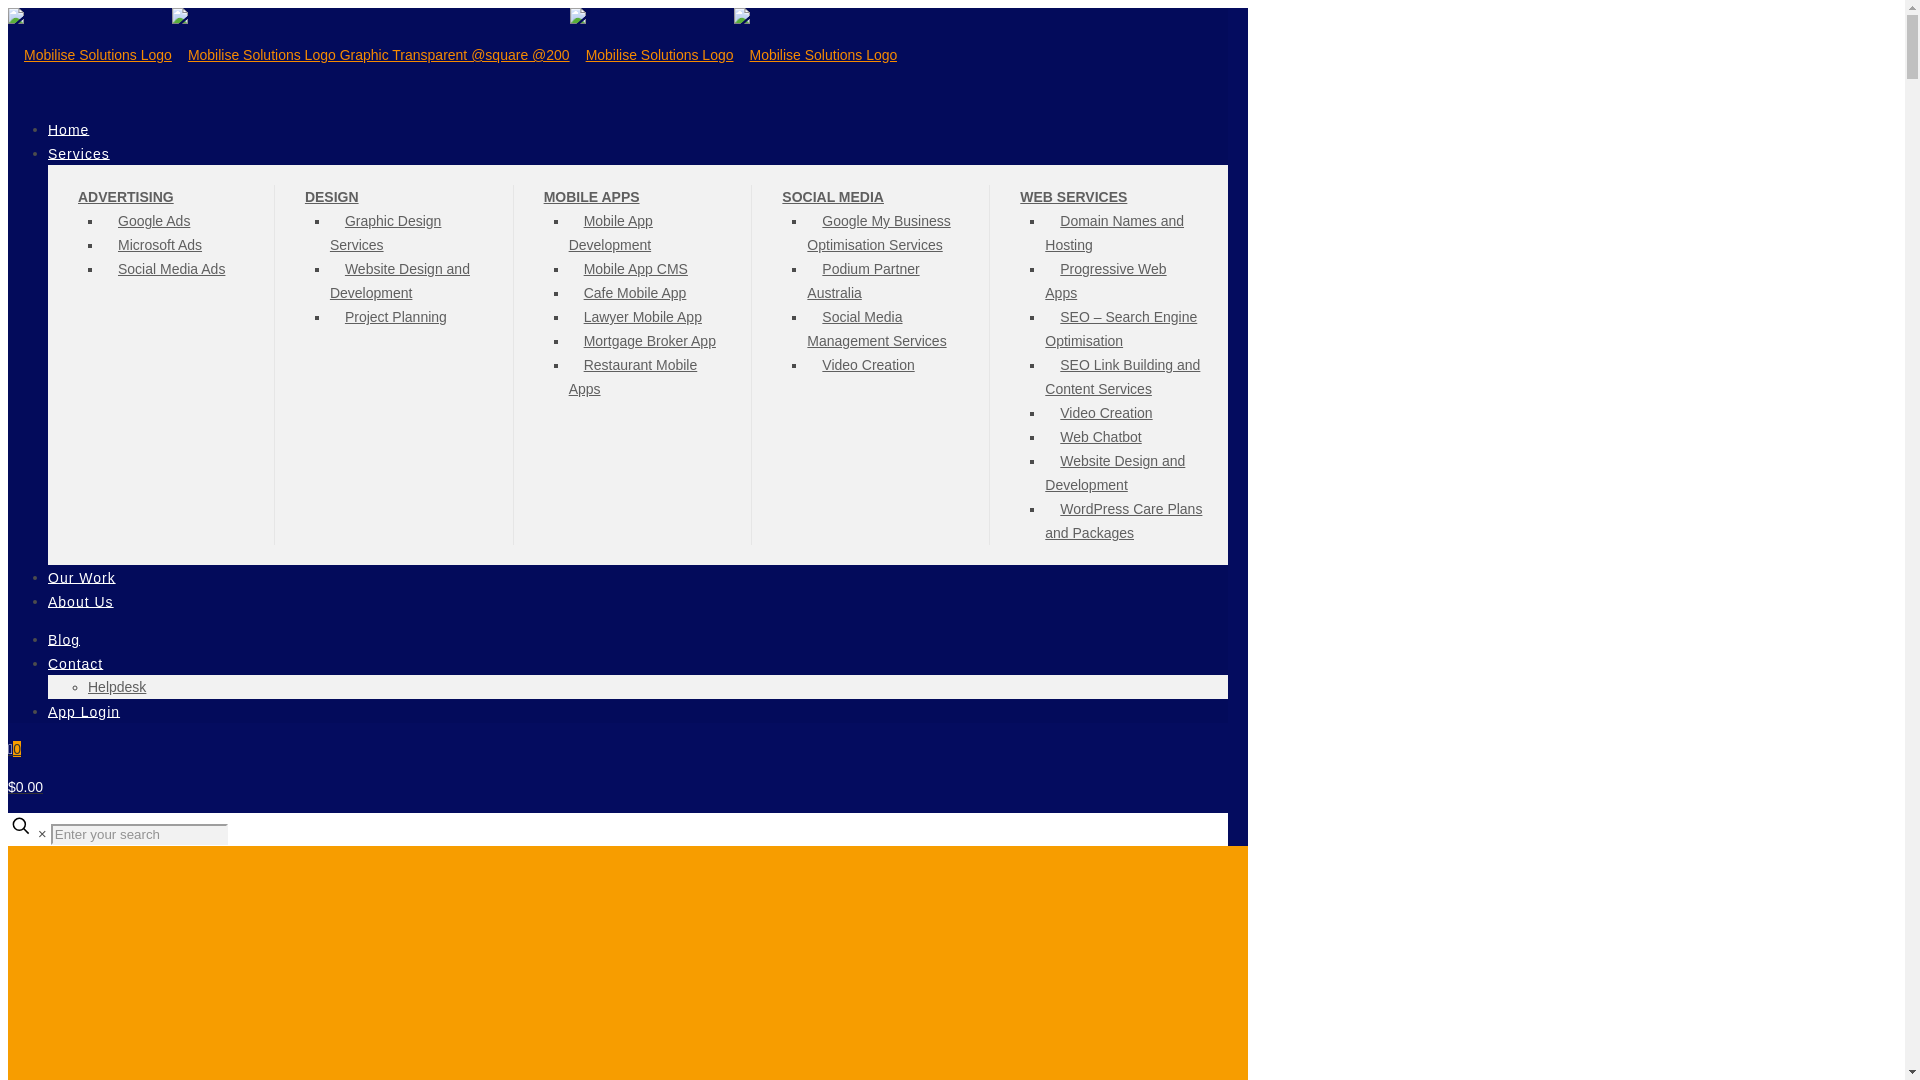  Describe the element at coordinates (452, 54) in the screenshot. I see `Mobilise Solutions` at that location.